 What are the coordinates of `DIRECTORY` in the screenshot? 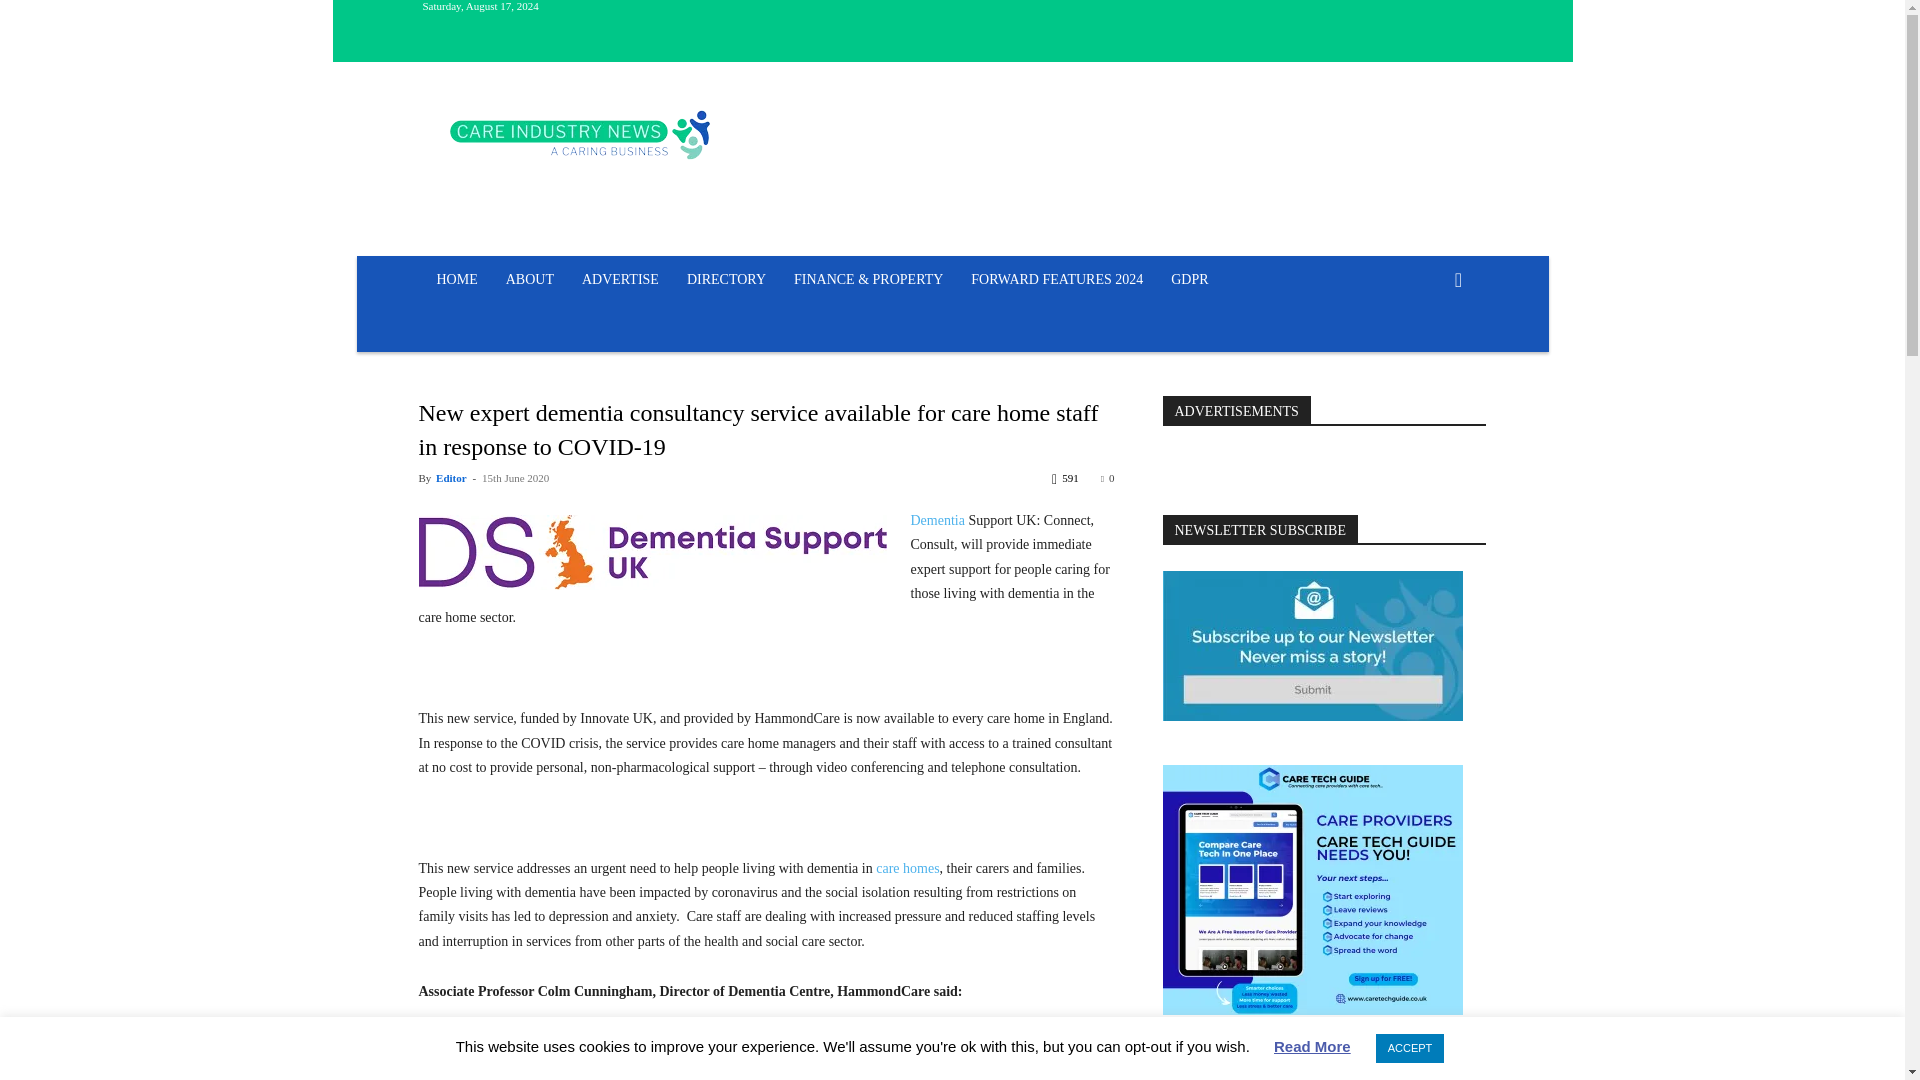 It's located at (726, 279).